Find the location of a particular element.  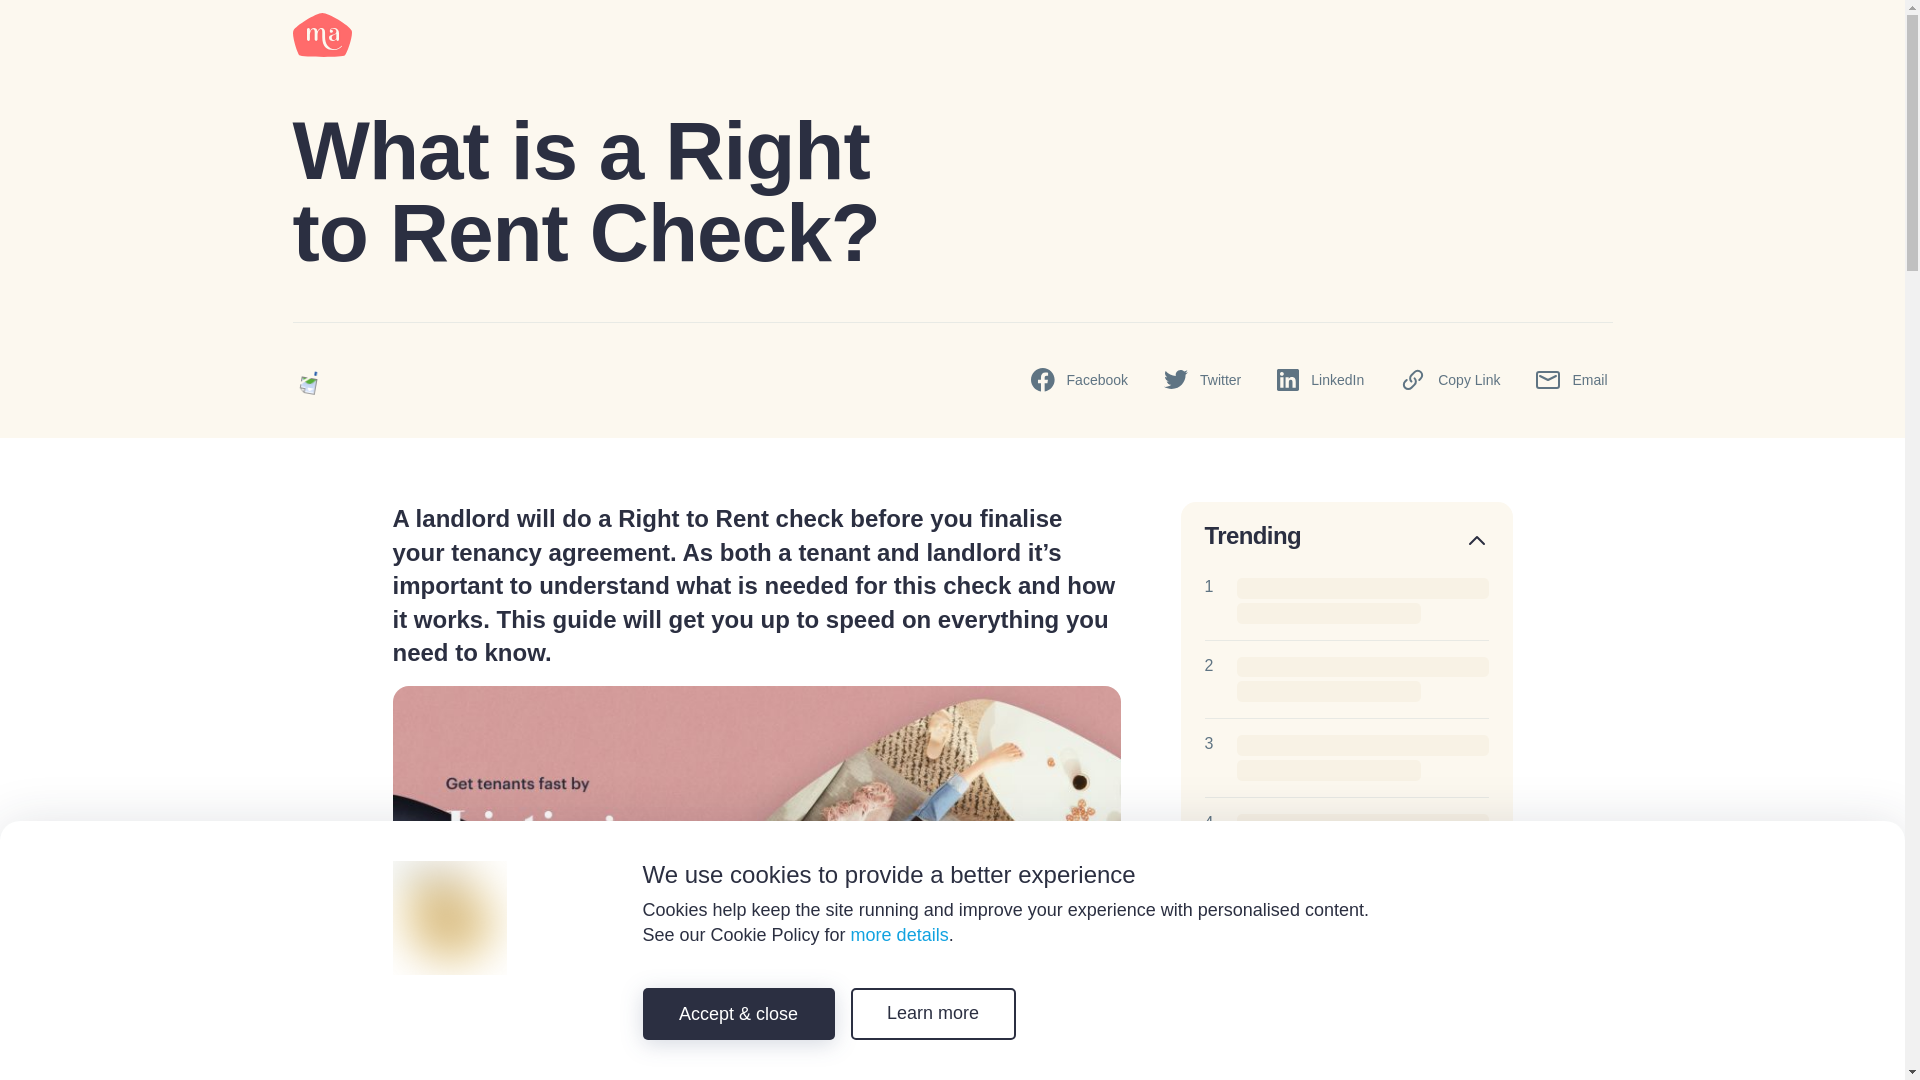

more details is located at coordinates (899, 934).